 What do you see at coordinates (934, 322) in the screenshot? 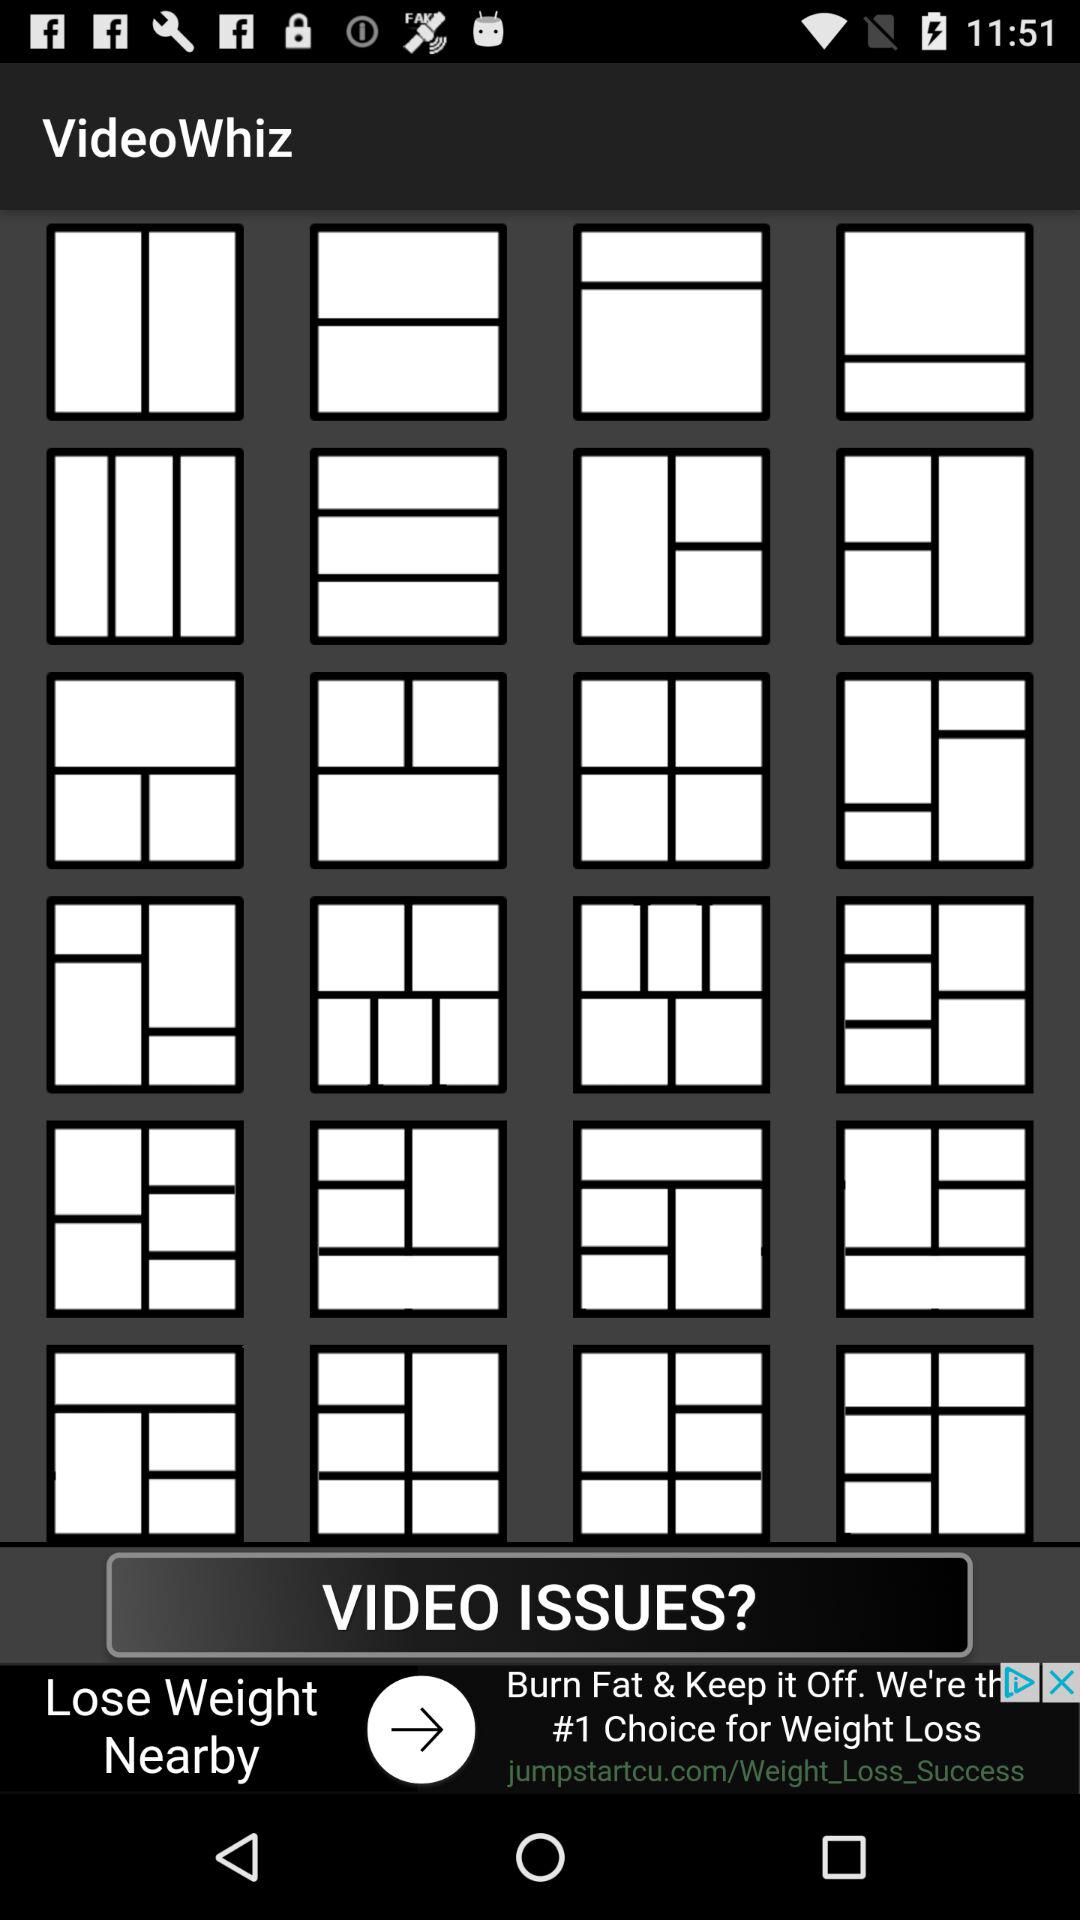
I see `select item` at bounding box center [934, 322].